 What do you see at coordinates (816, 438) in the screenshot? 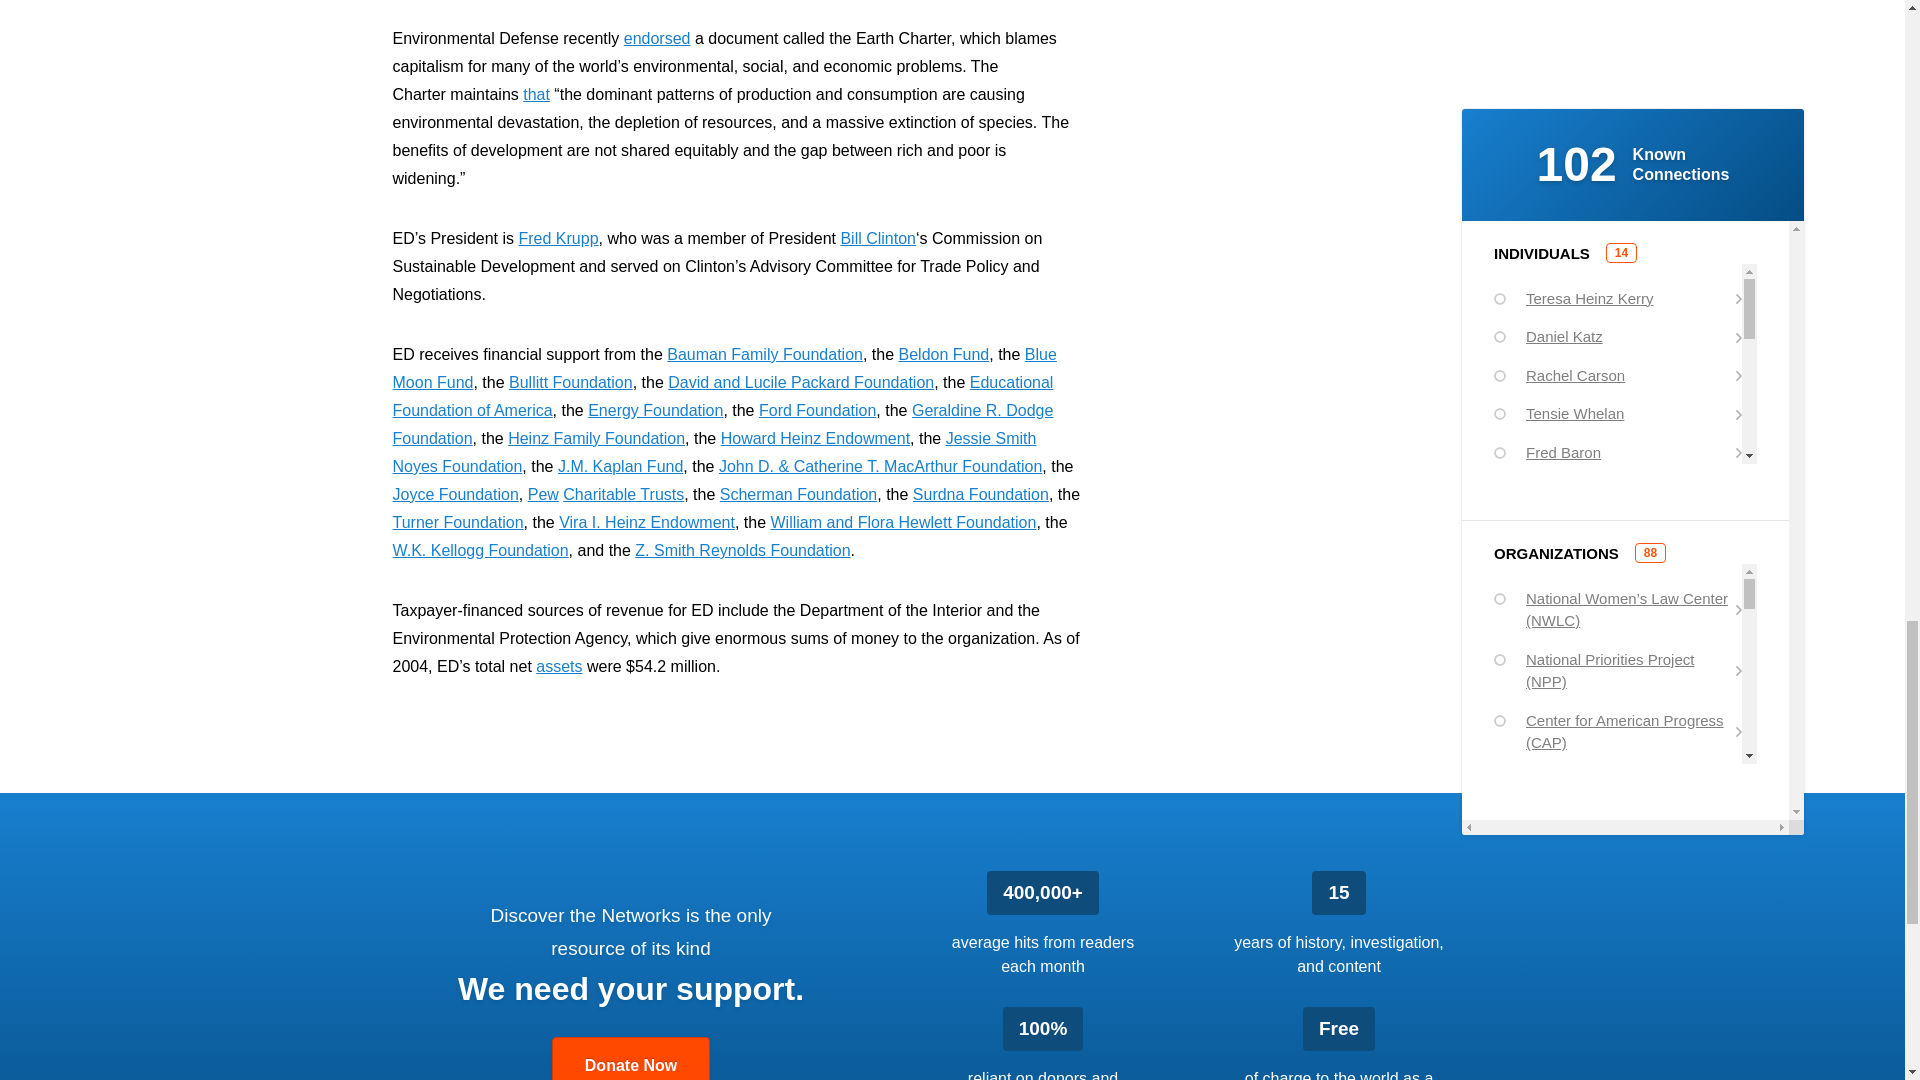
I see `Howard Heinz Endowment` at bounding box center [816, 438].